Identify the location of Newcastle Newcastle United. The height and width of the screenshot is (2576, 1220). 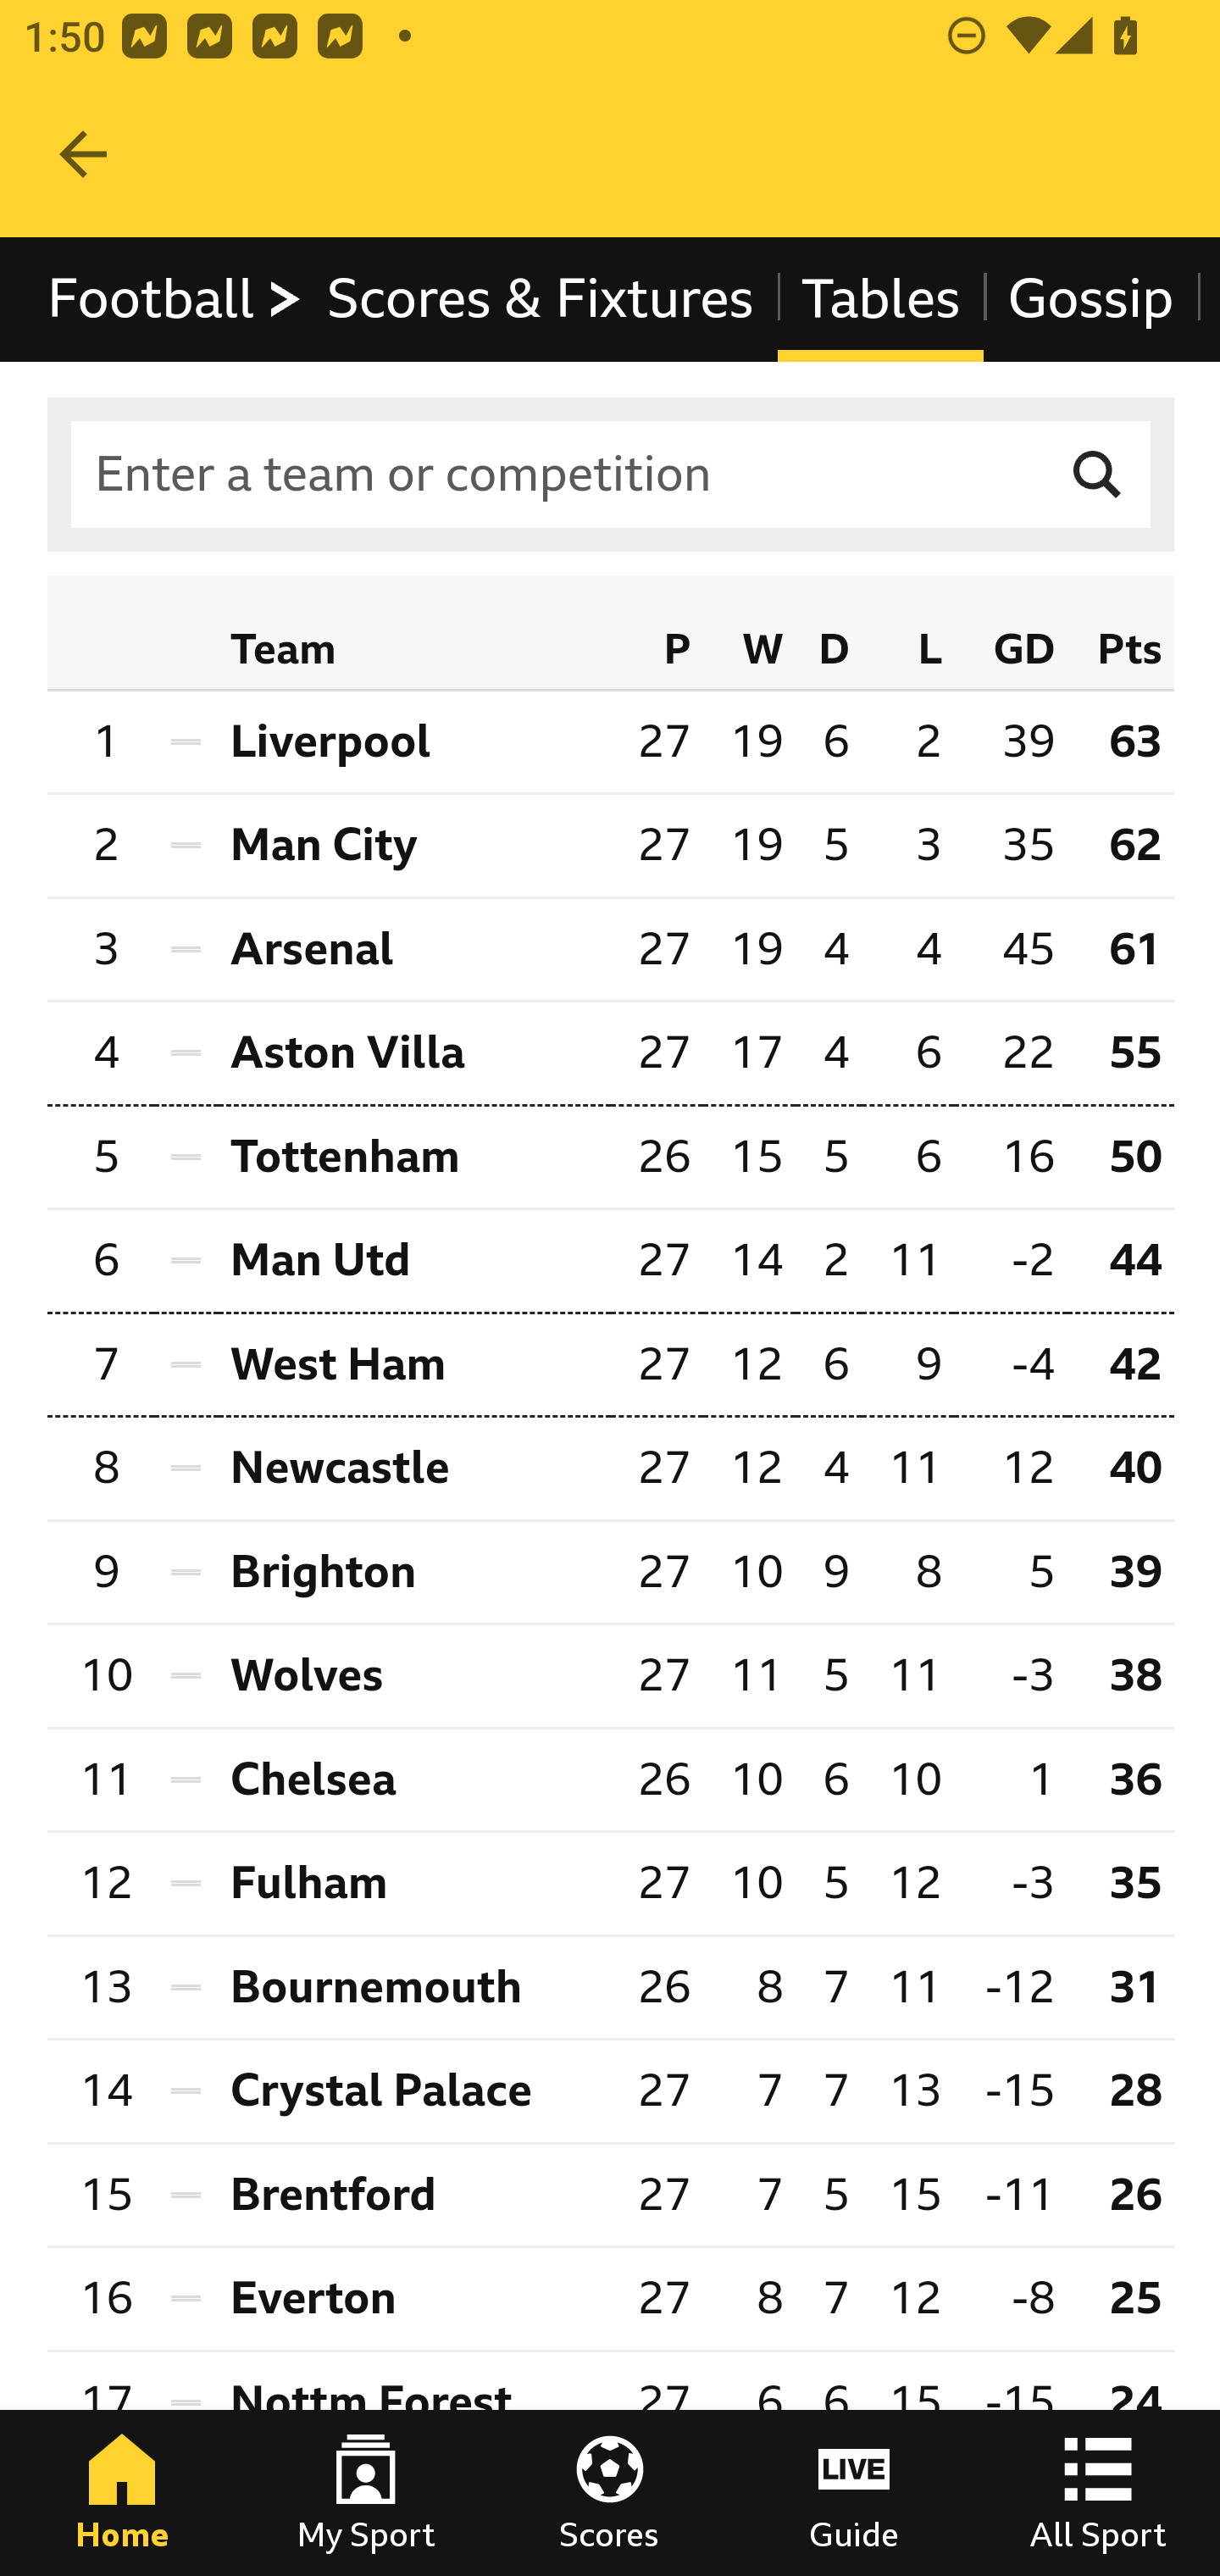
(414, 1469).